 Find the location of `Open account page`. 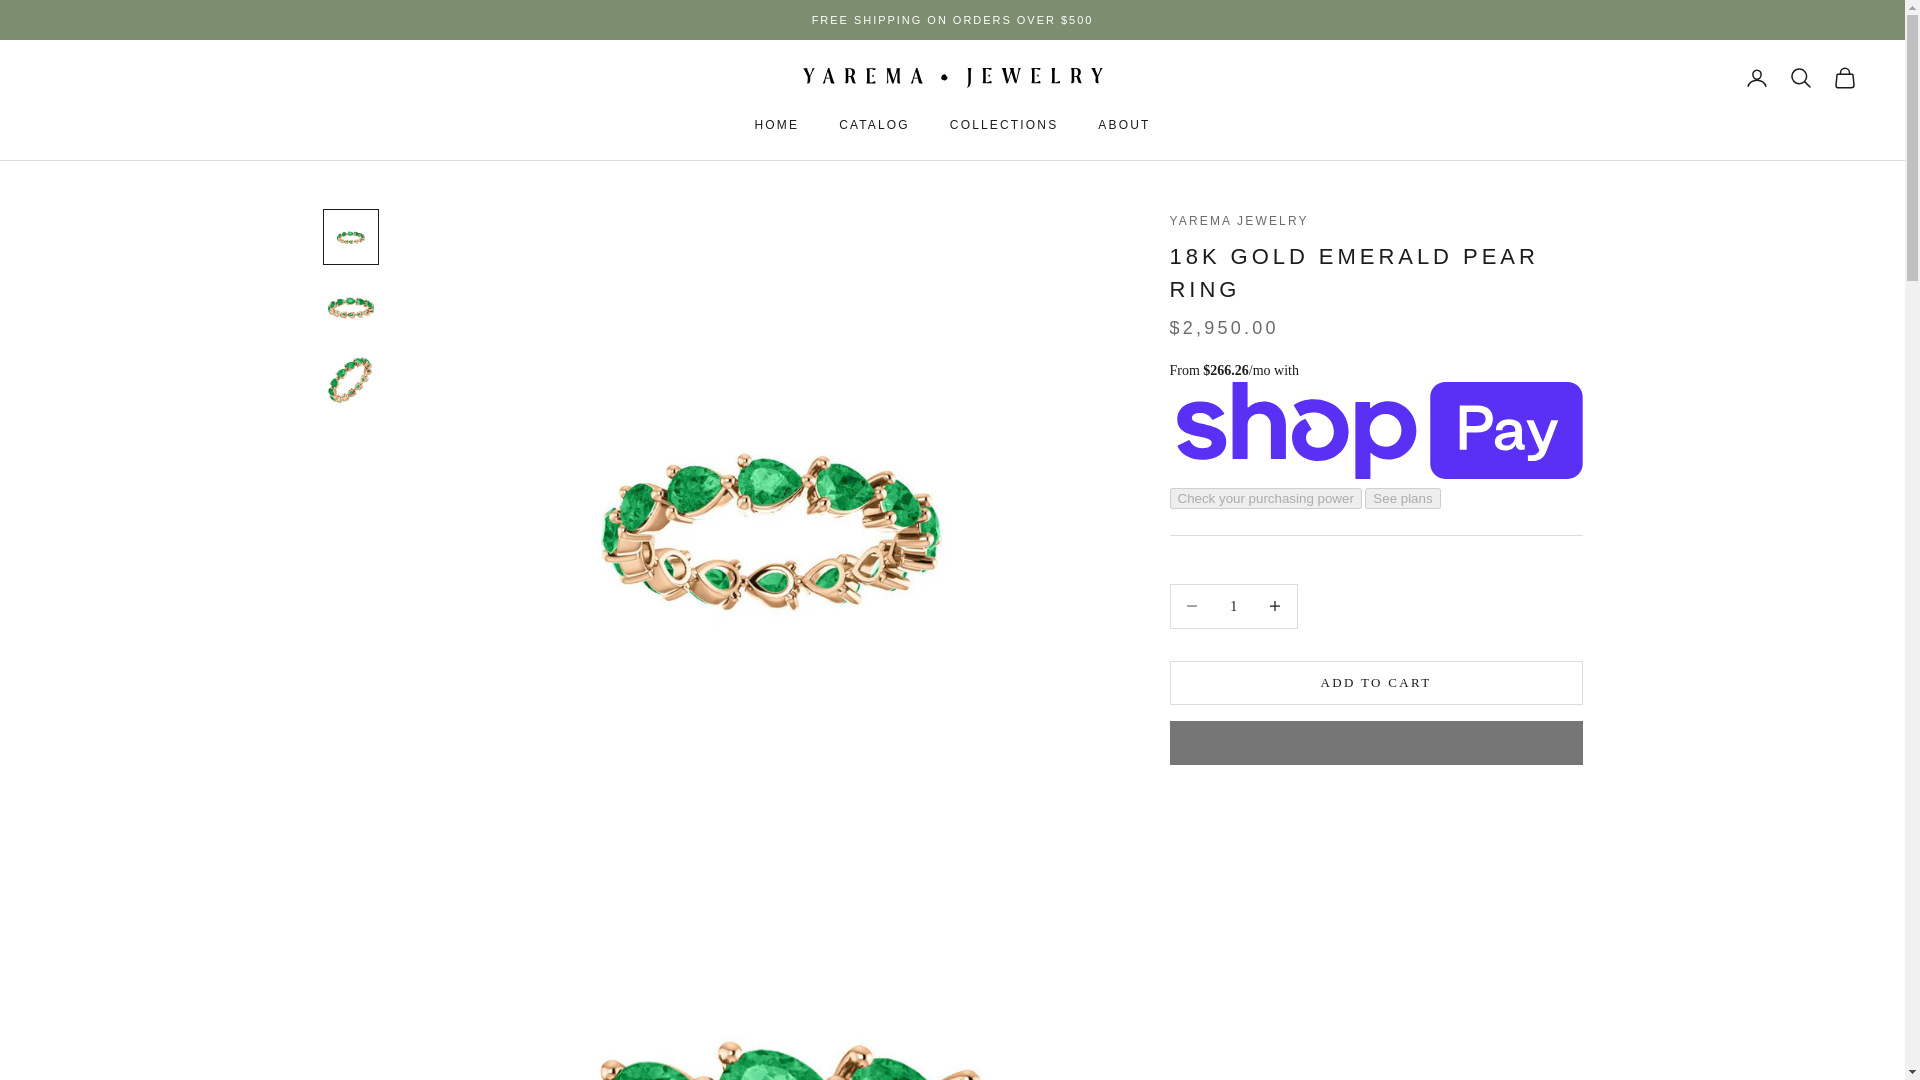

Open account page is located at coordinates (1756, 77).